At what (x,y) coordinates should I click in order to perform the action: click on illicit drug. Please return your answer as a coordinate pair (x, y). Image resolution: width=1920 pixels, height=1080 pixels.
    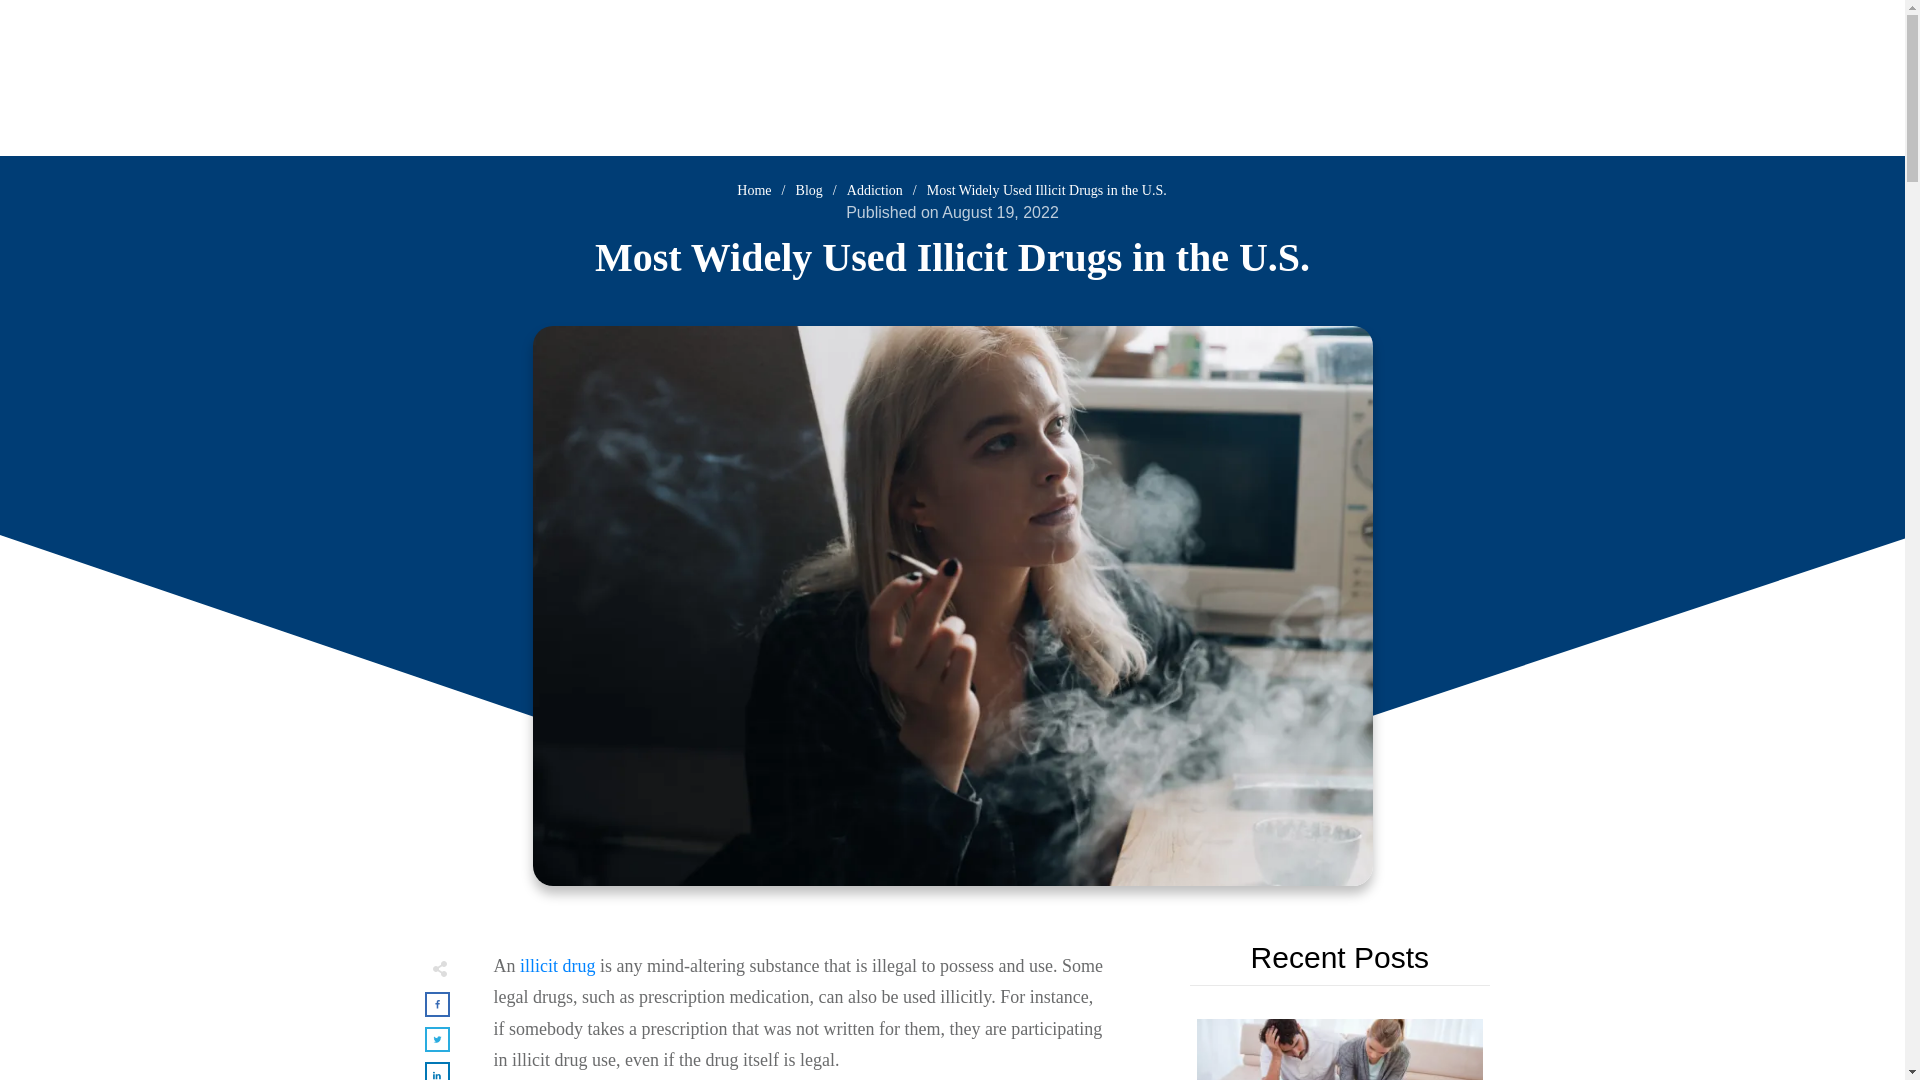
    Looking at the image, I should click on (558, 966).